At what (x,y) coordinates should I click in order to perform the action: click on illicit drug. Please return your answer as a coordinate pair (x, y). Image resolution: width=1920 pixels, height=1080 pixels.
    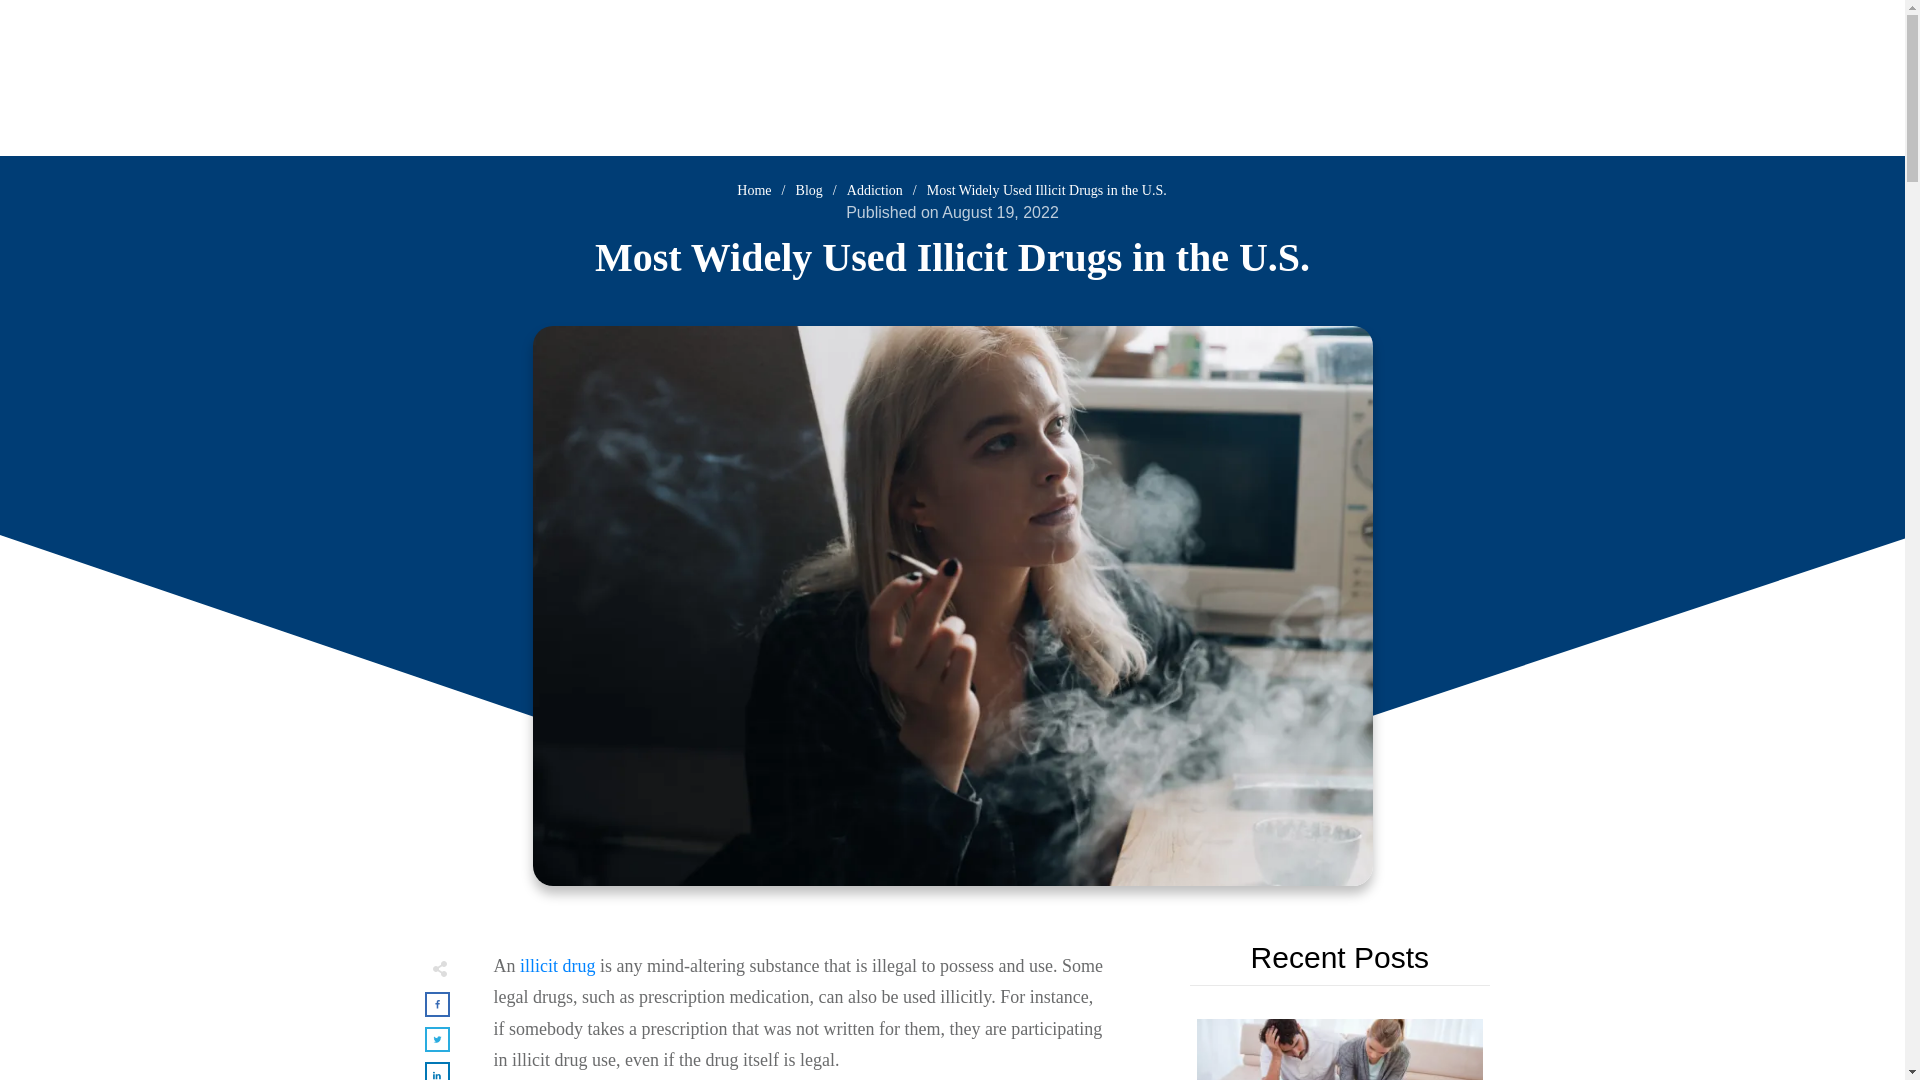
    Looking at the image, I should click on (558, 966).